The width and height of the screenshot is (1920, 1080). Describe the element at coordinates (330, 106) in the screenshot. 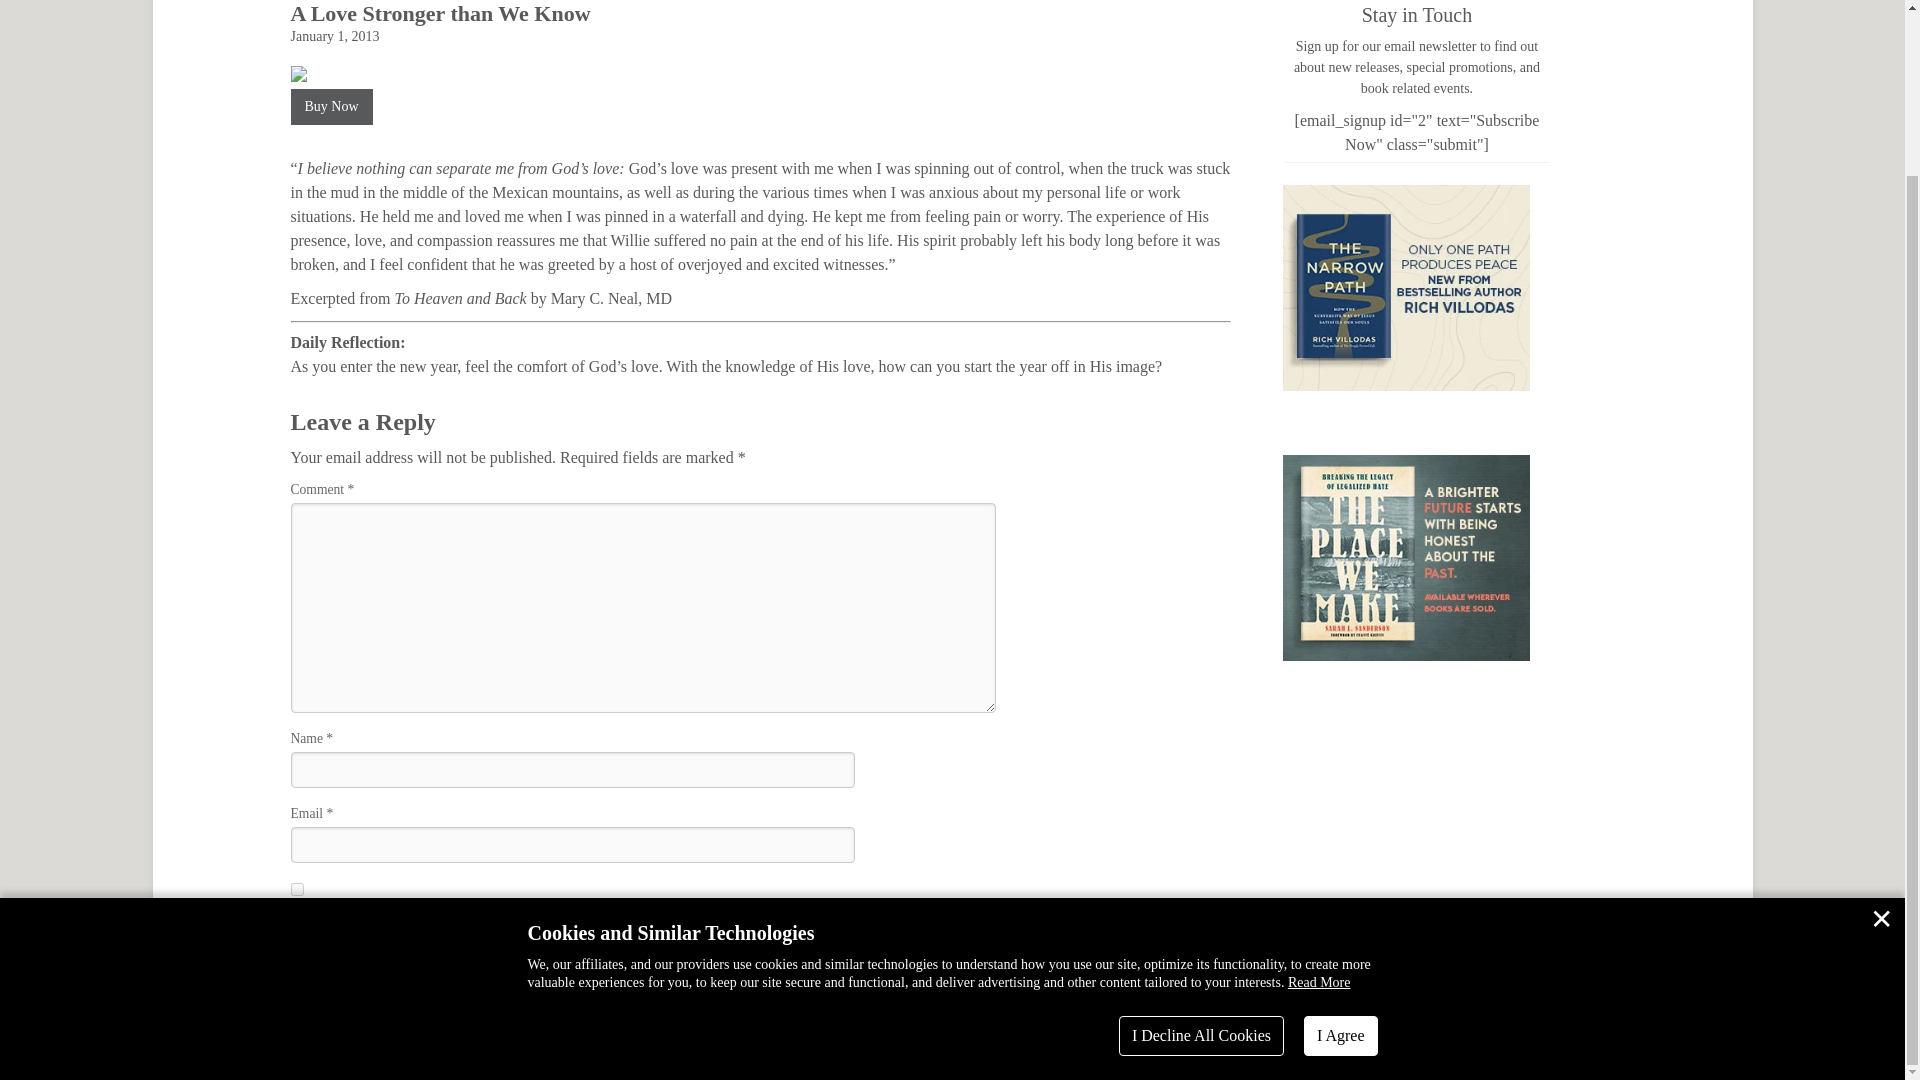

I see `Buy Now` at that location.